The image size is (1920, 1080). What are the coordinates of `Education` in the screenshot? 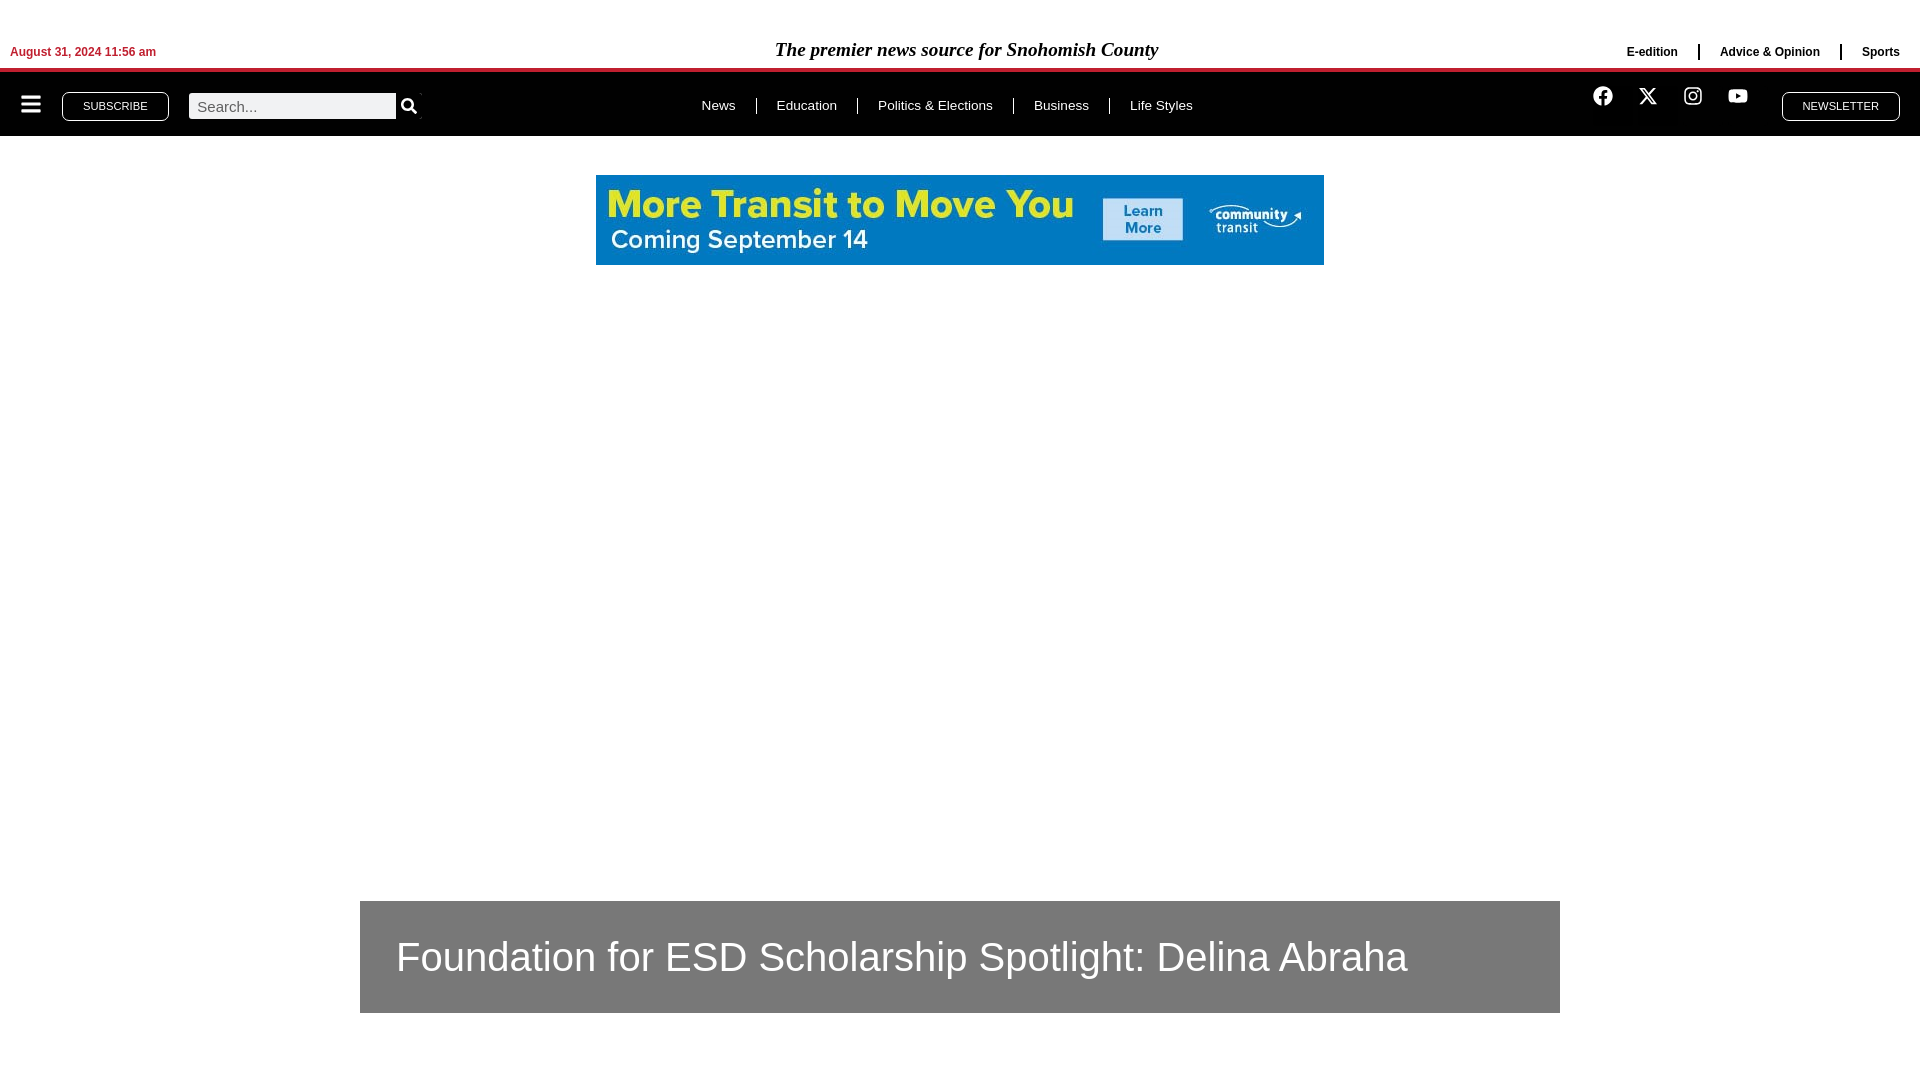 It's located at (806, 106).